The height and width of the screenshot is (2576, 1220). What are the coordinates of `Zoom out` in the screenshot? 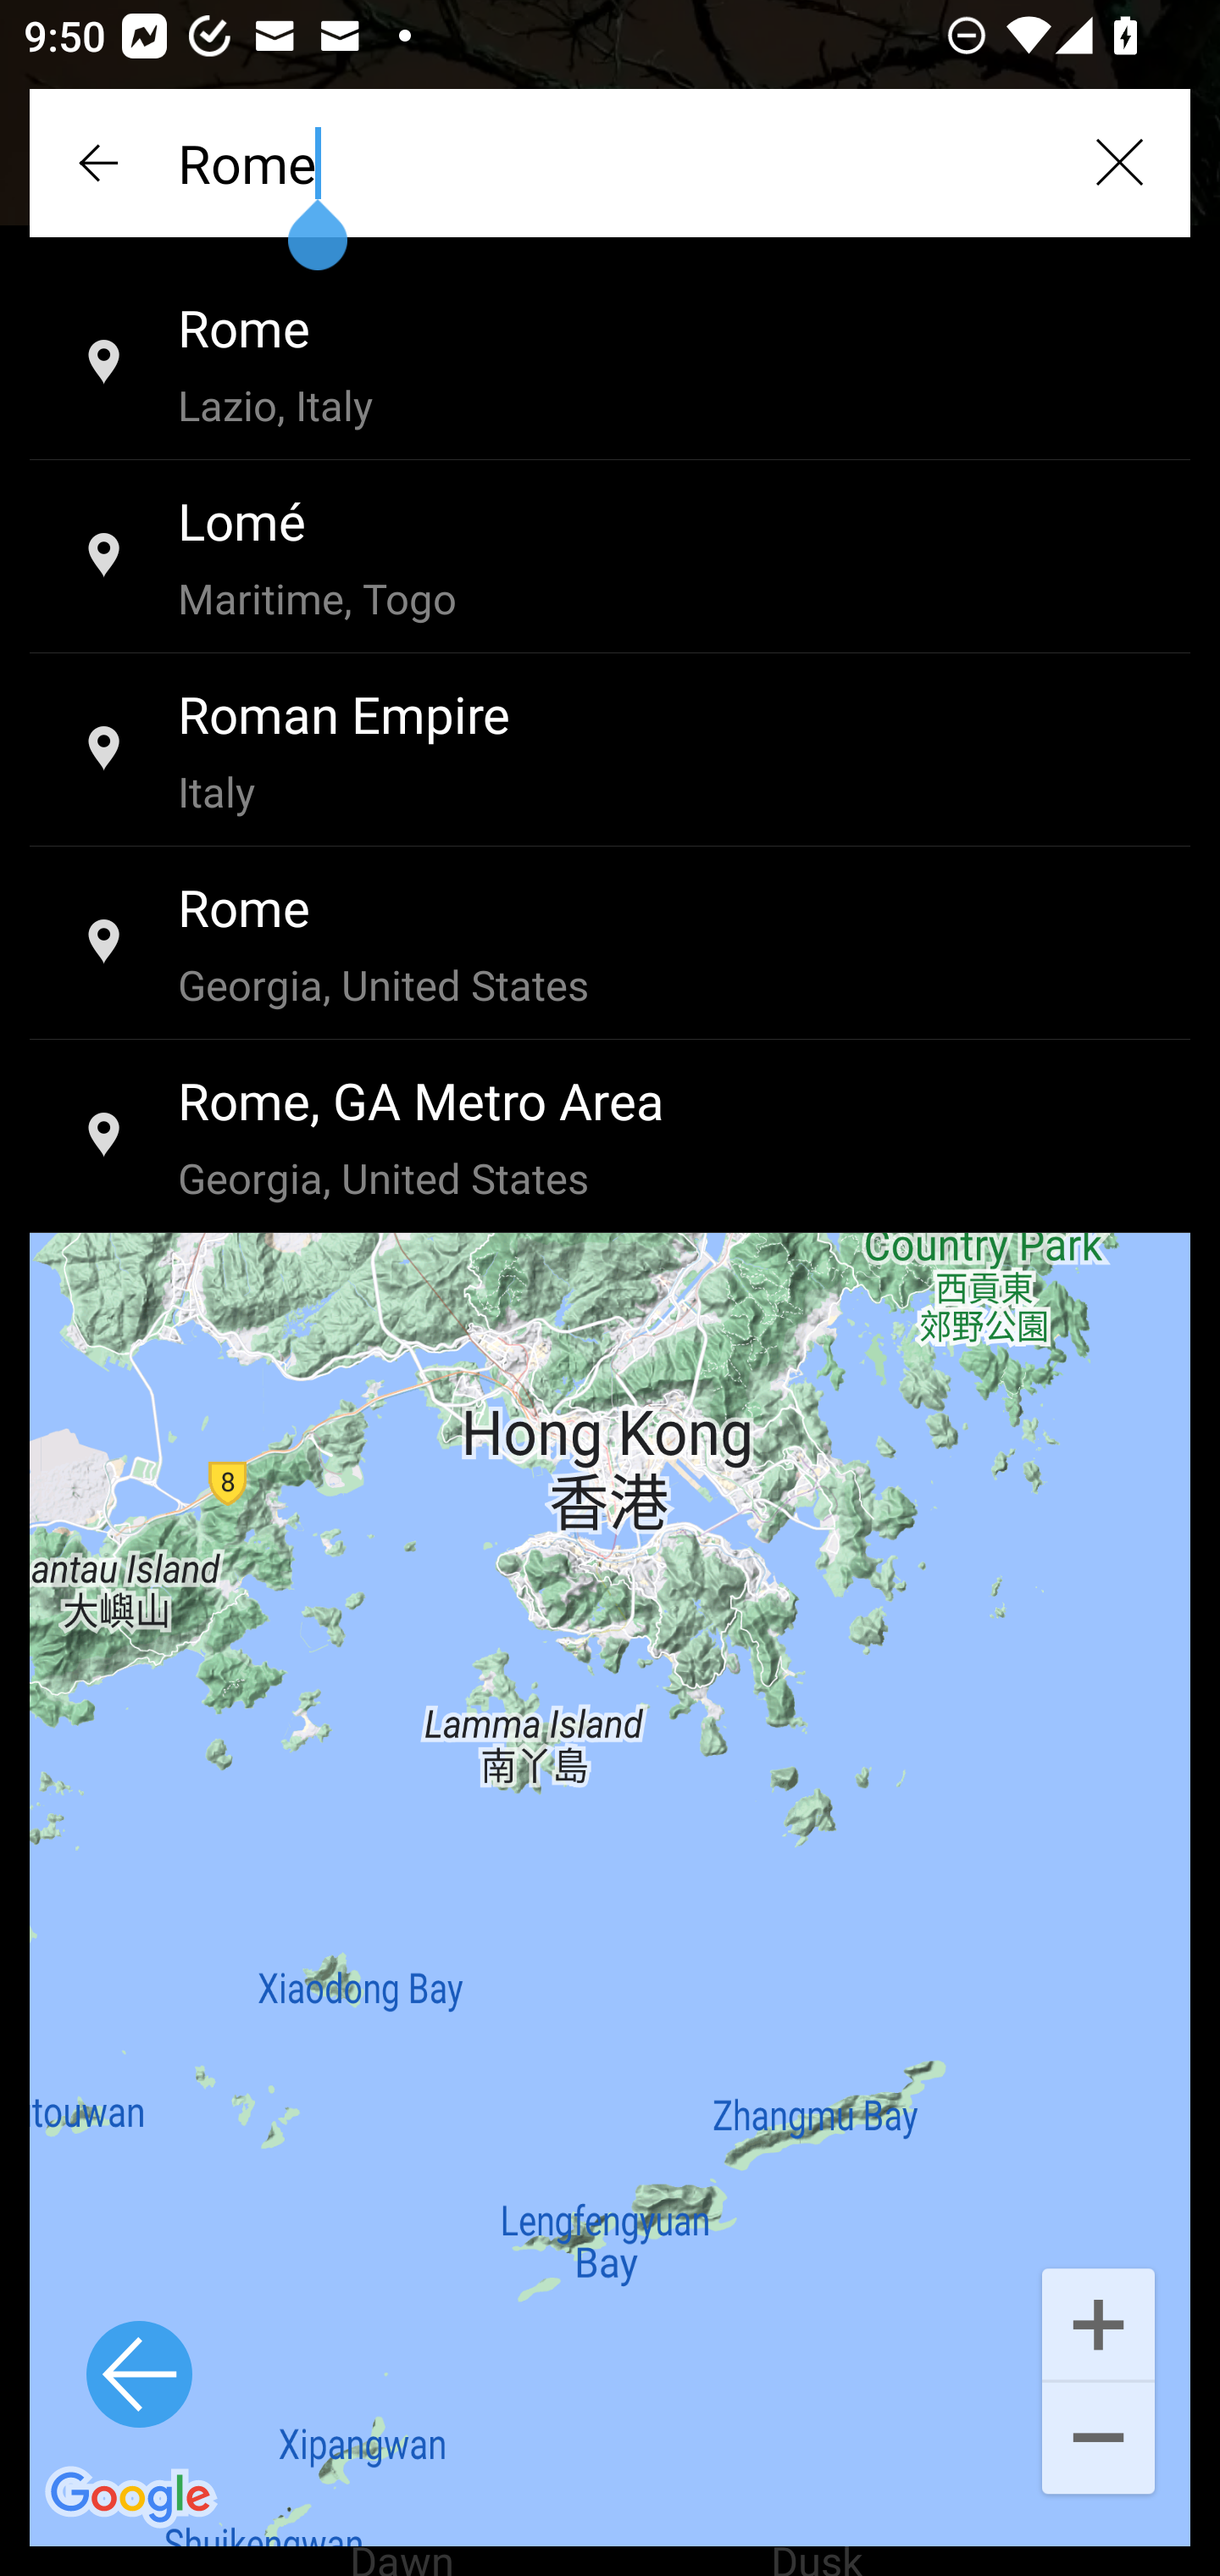 It's located at (1098, 2440).